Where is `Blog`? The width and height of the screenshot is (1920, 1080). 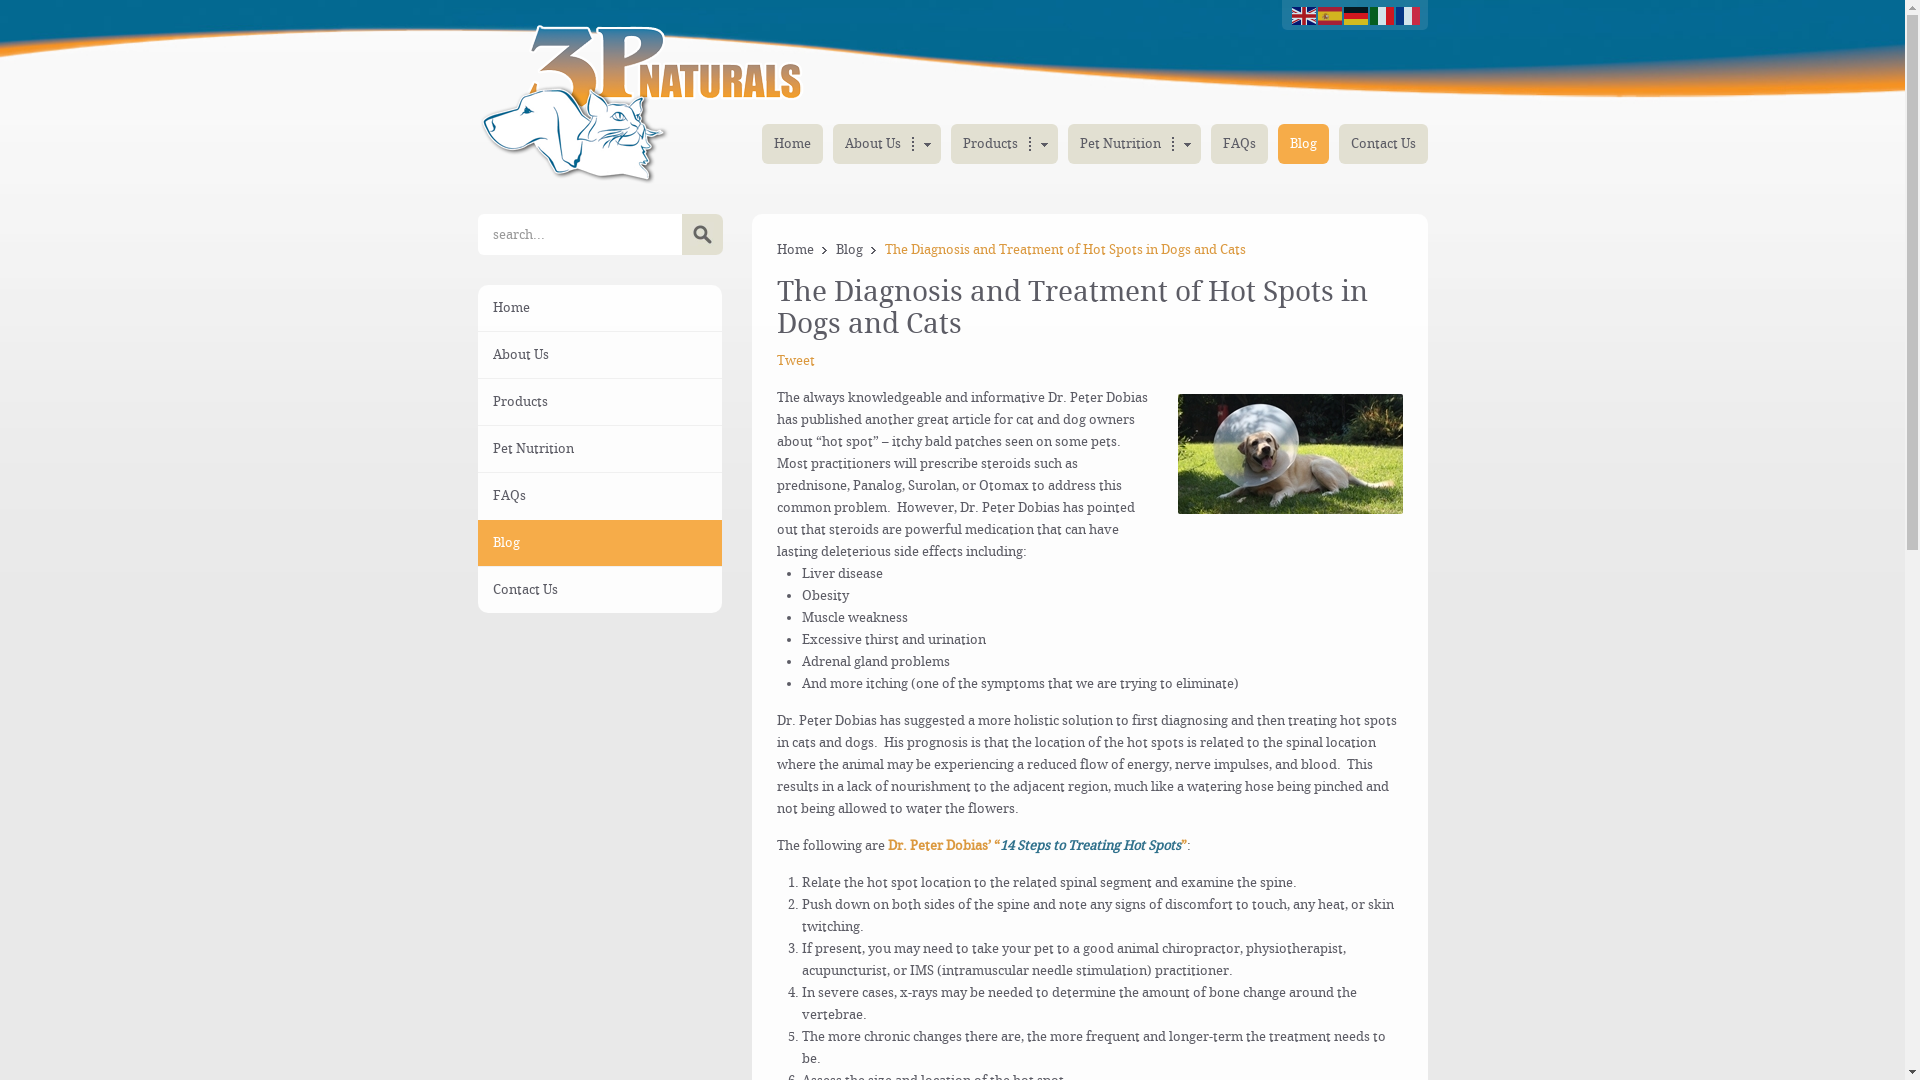 Blog is located at coordinates (857, 250).